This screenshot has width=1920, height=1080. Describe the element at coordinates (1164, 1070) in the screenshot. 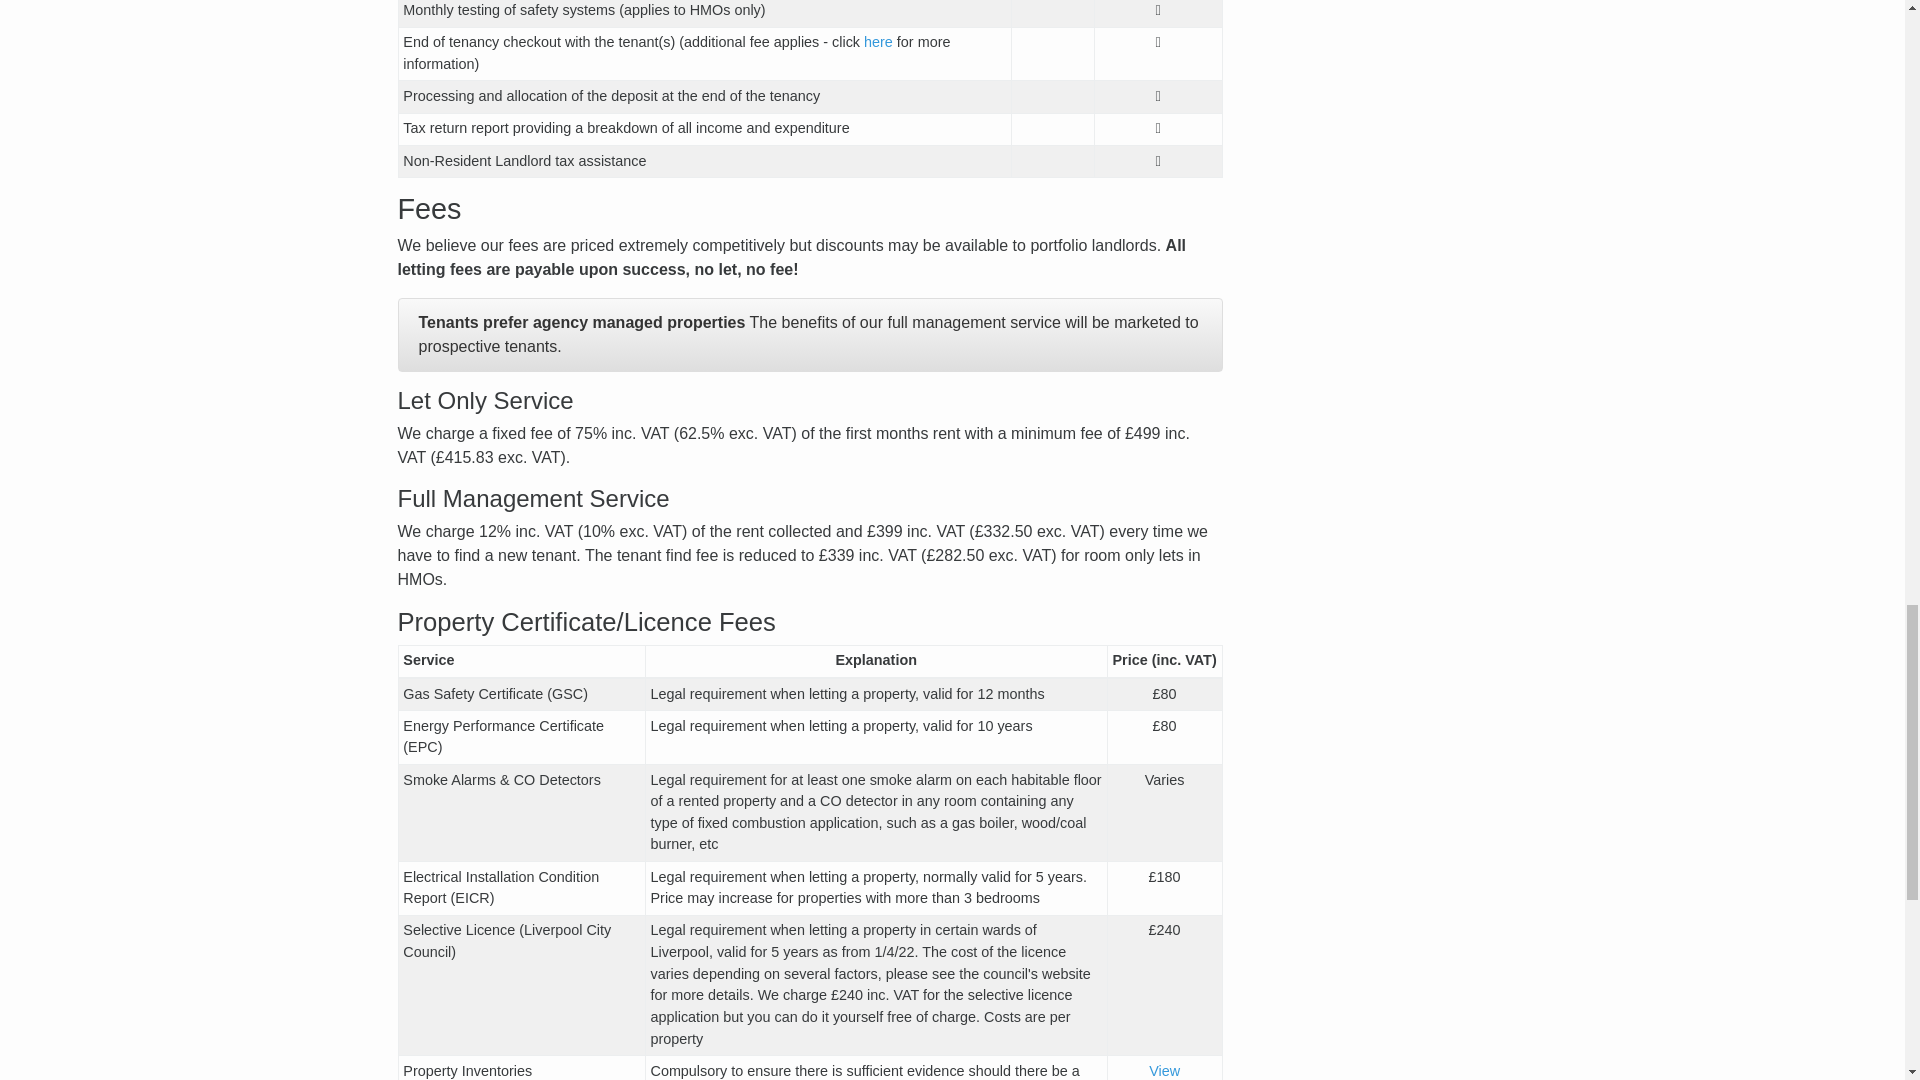

I see `View` at that location.